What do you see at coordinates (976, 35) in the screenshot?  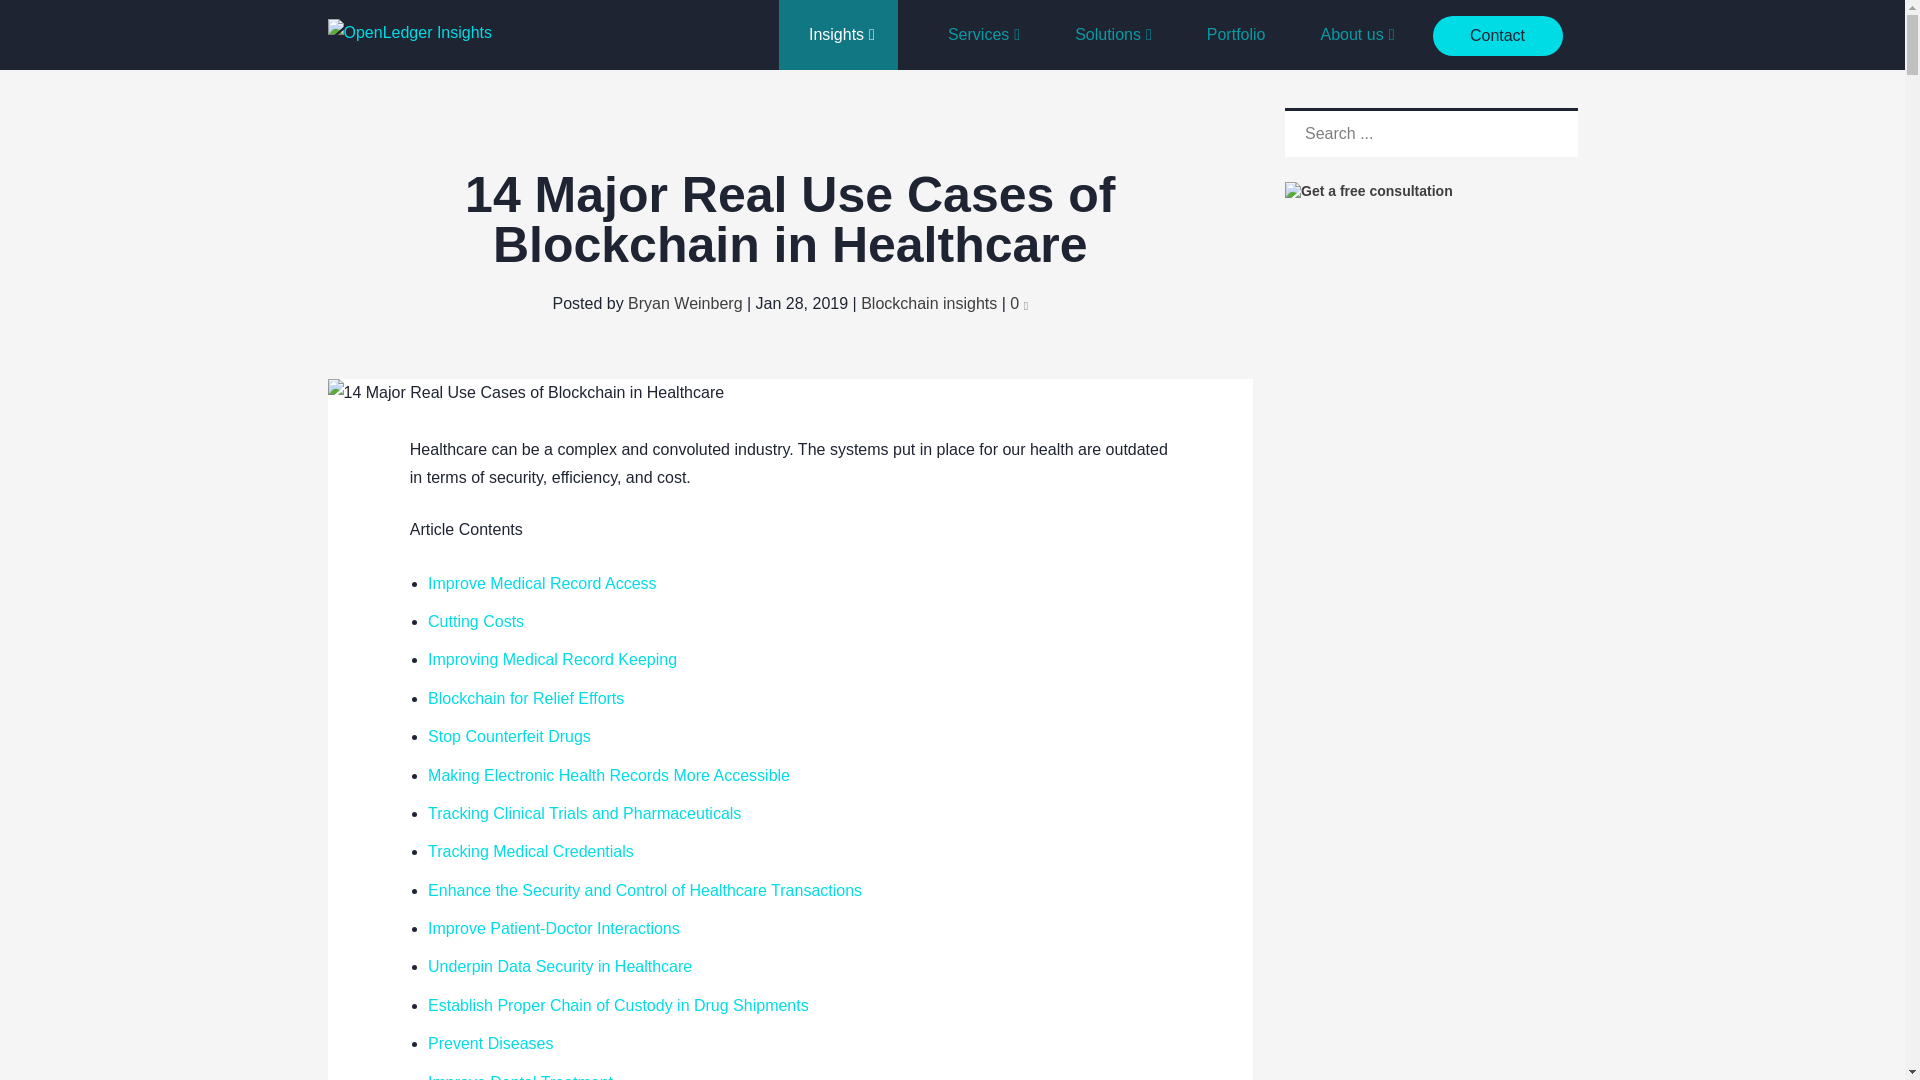 I see `Services` at bounding box center [976, 35].